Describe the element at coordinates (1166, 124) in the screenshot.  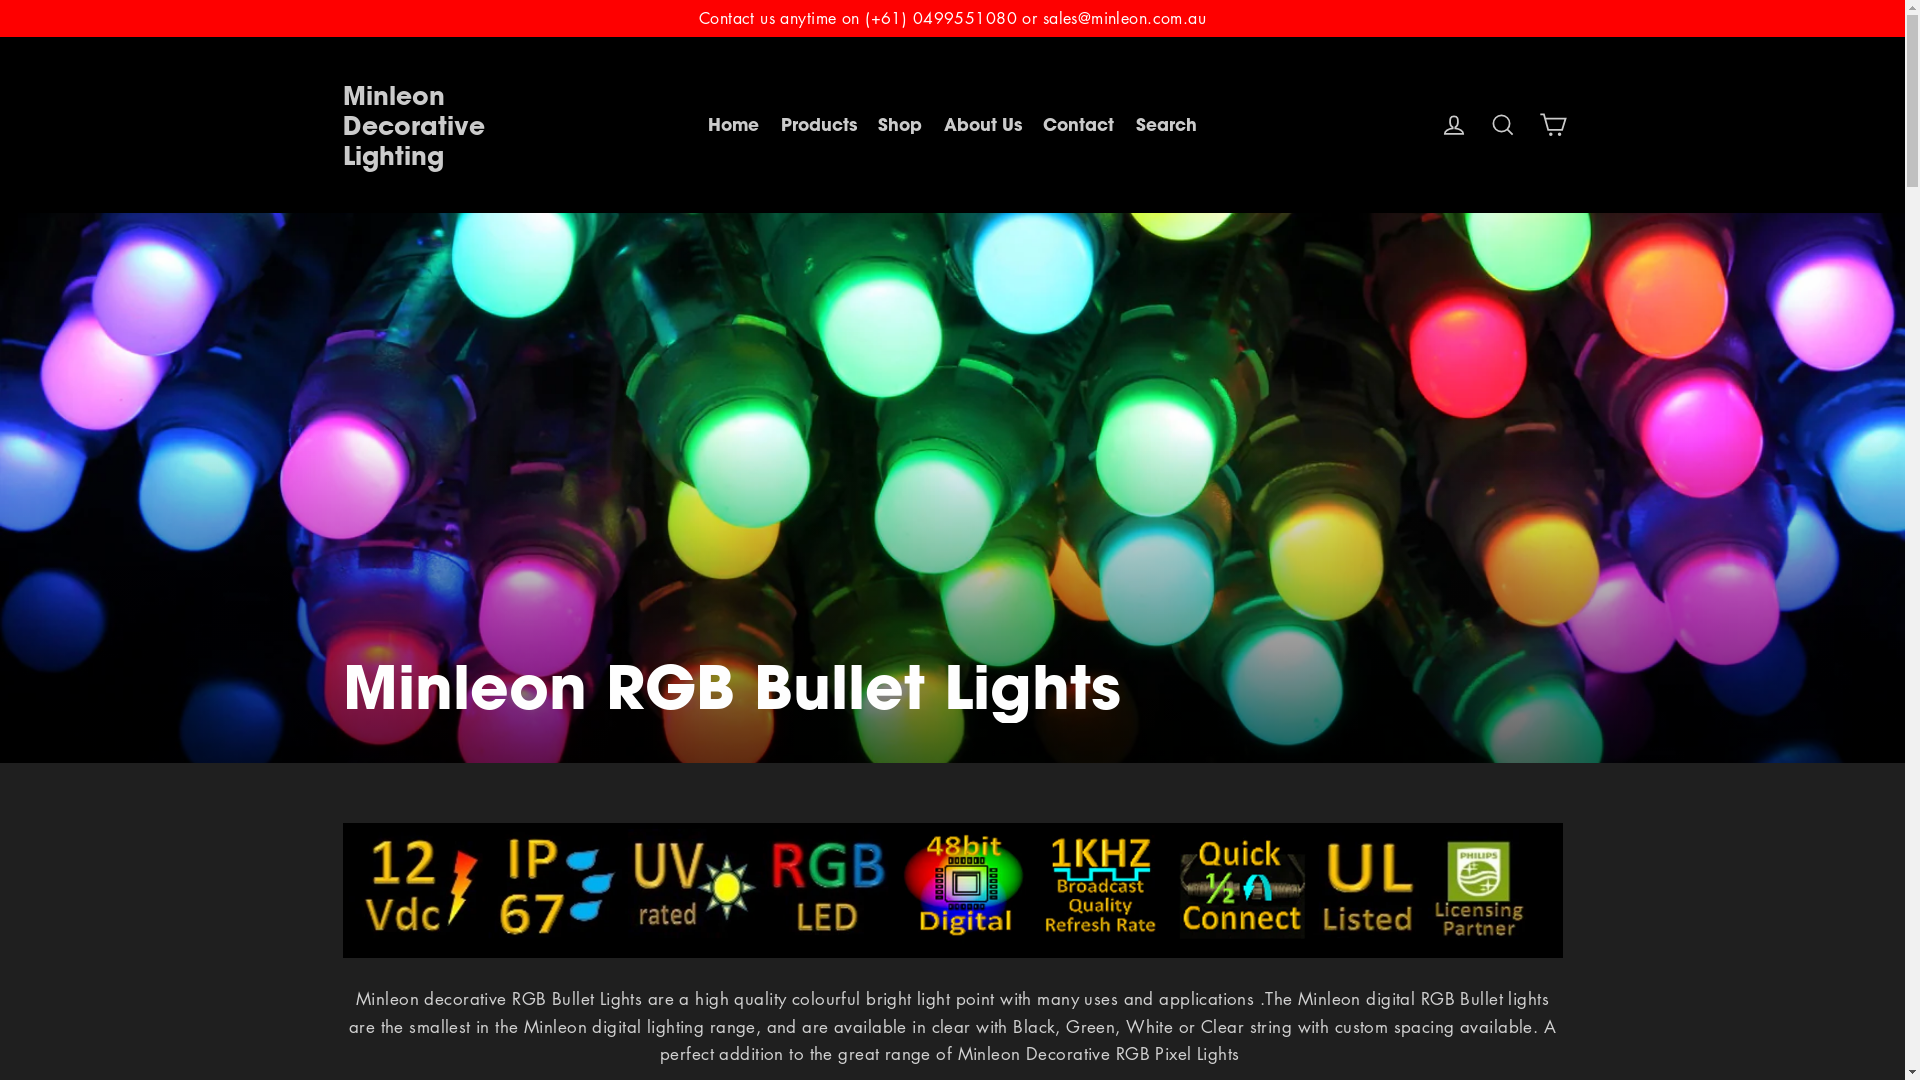
I see `Search` at that location.